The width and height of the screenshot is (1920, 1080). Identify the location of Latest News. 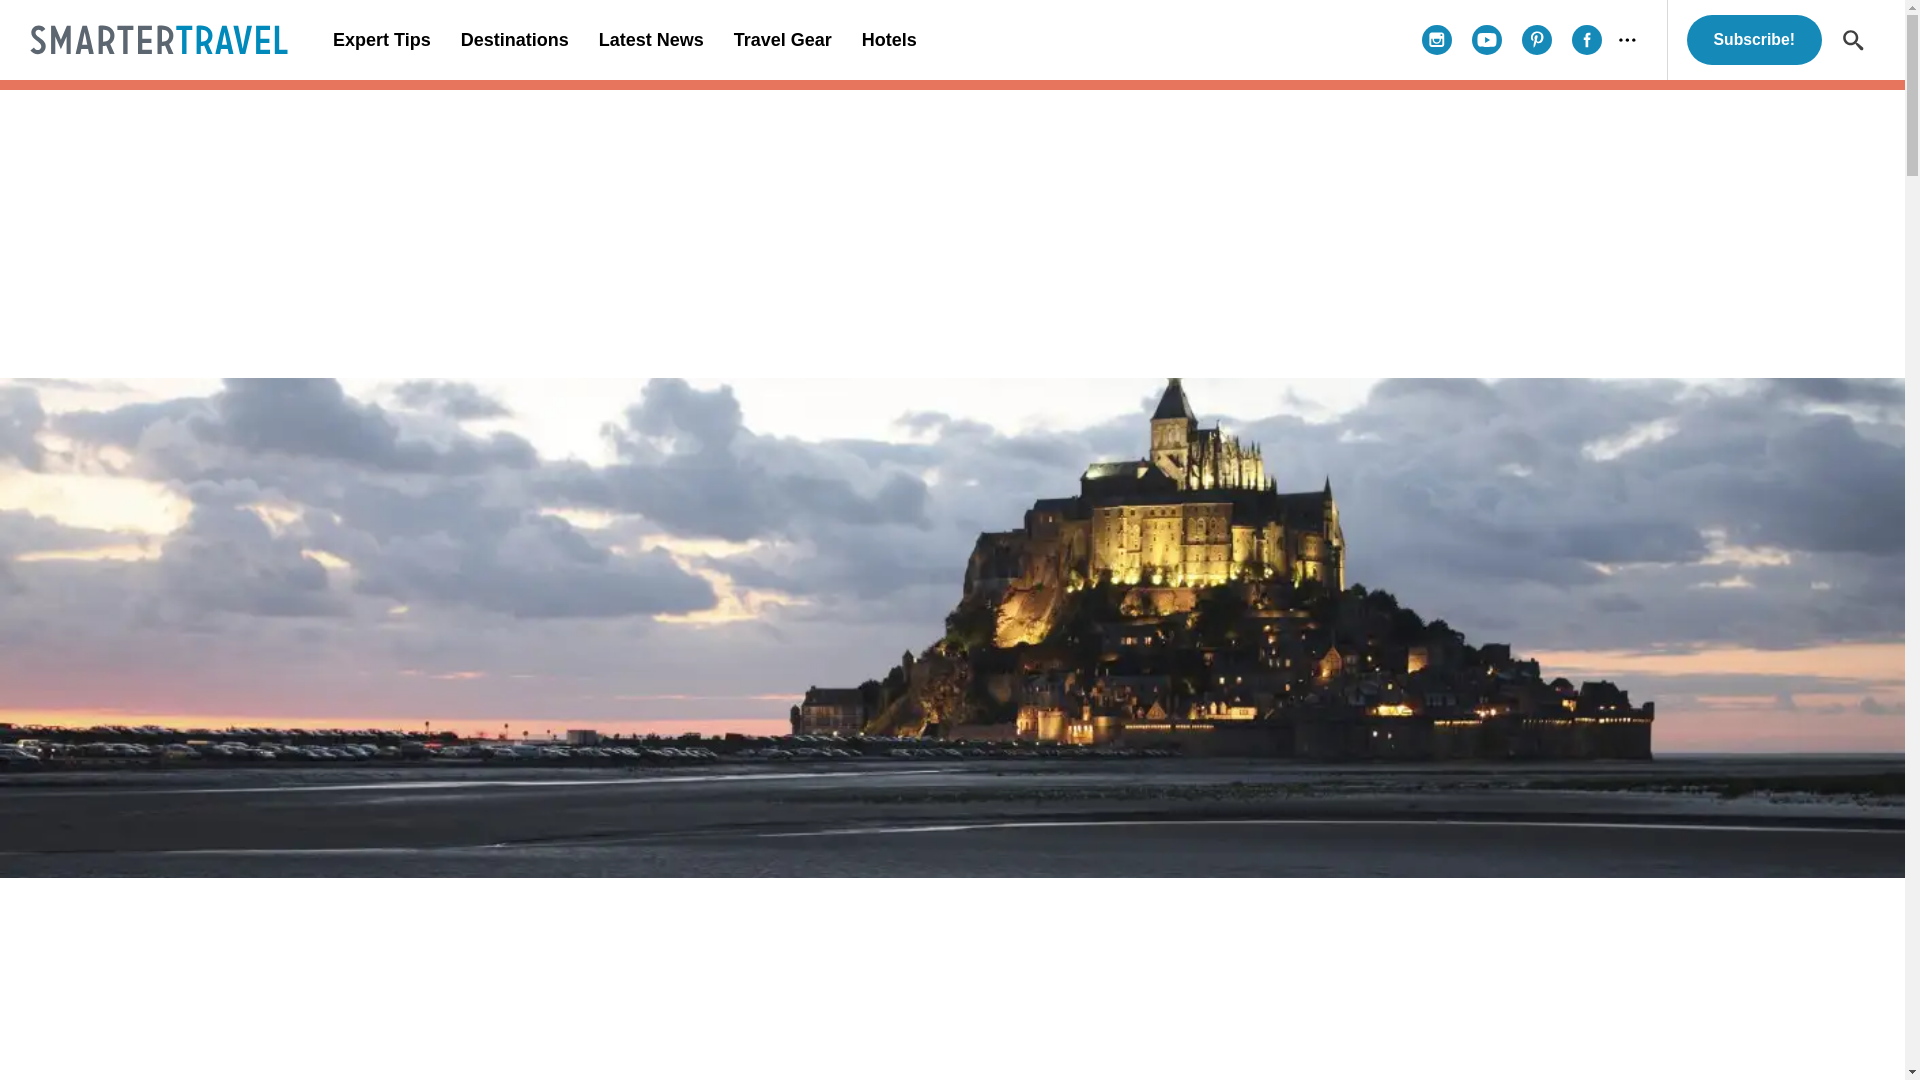
(650, 40).